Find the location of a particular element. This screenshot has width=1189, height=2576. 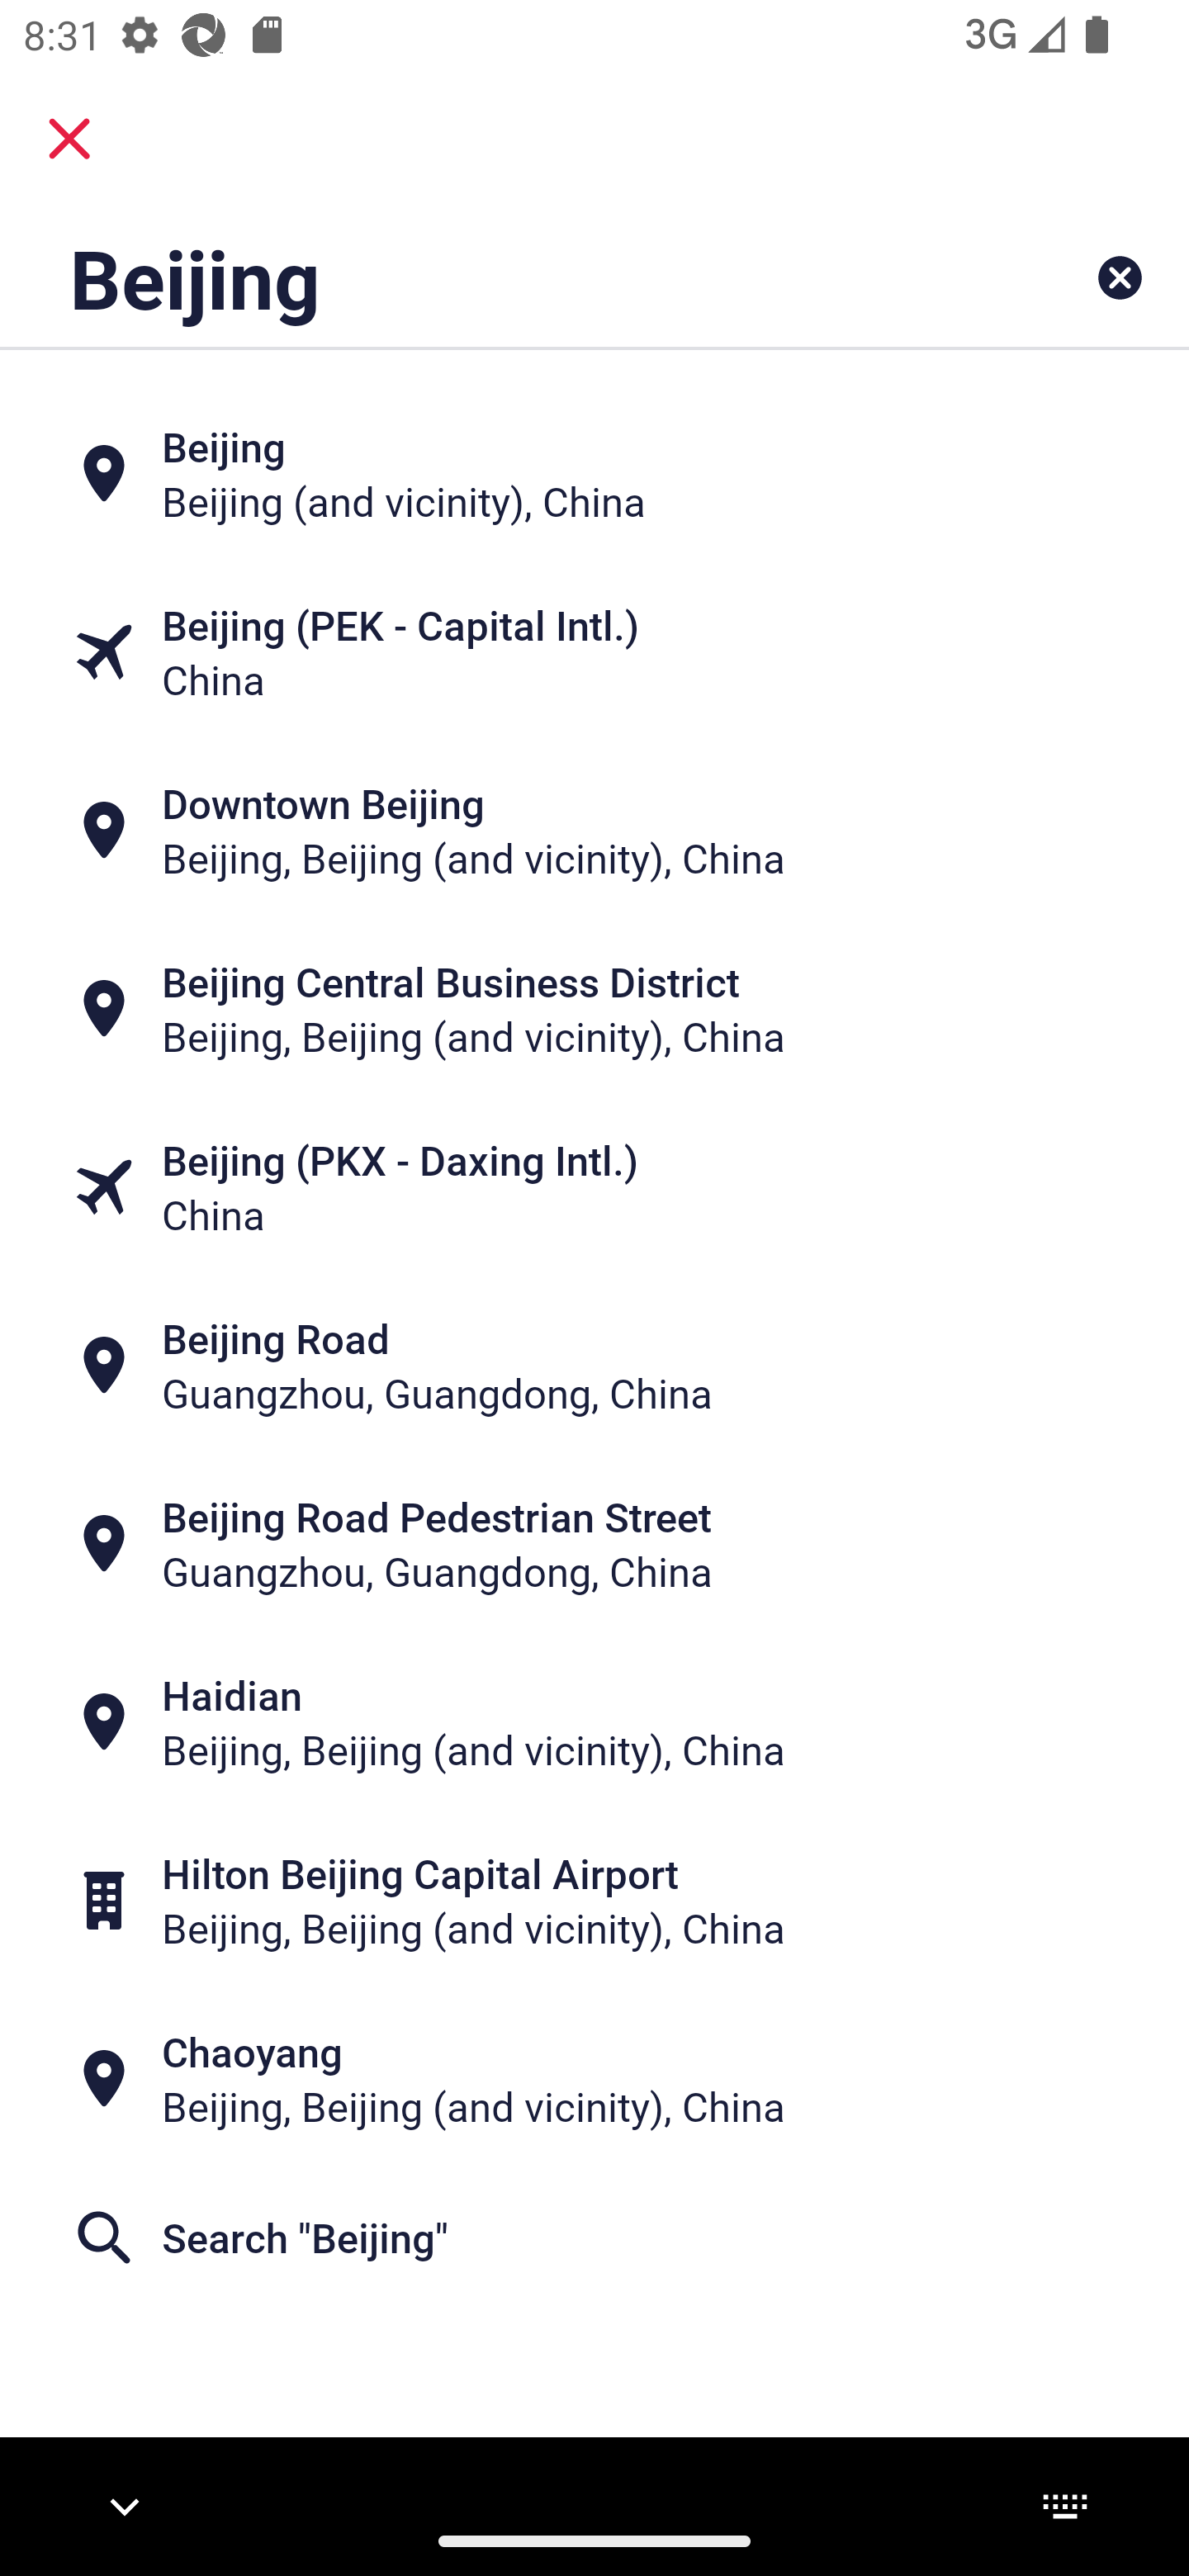

Beijing Road Guangzhou, Guangdong, China is located at coordinates (594, 1366).